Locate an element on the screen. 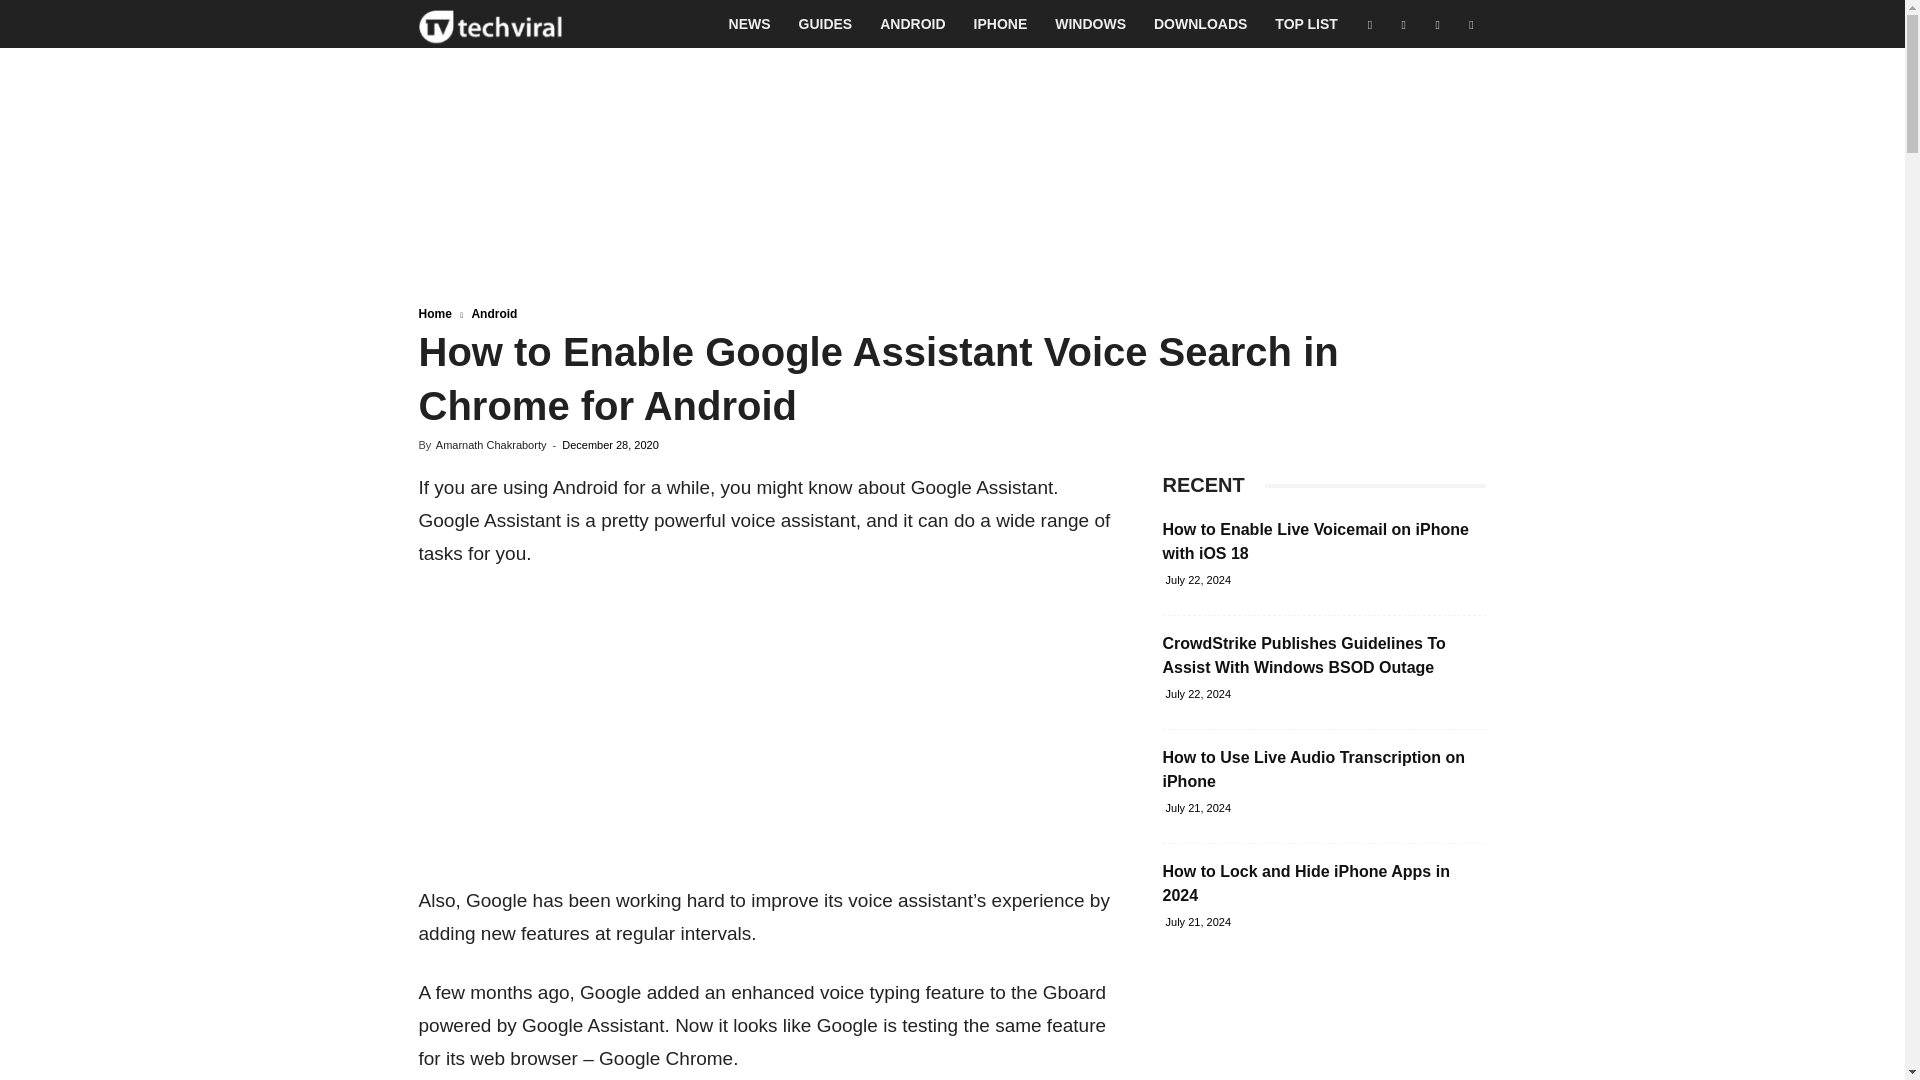 This screenshot has width=1920, height=1080. ANDROID is located at coordinates (912, 24).